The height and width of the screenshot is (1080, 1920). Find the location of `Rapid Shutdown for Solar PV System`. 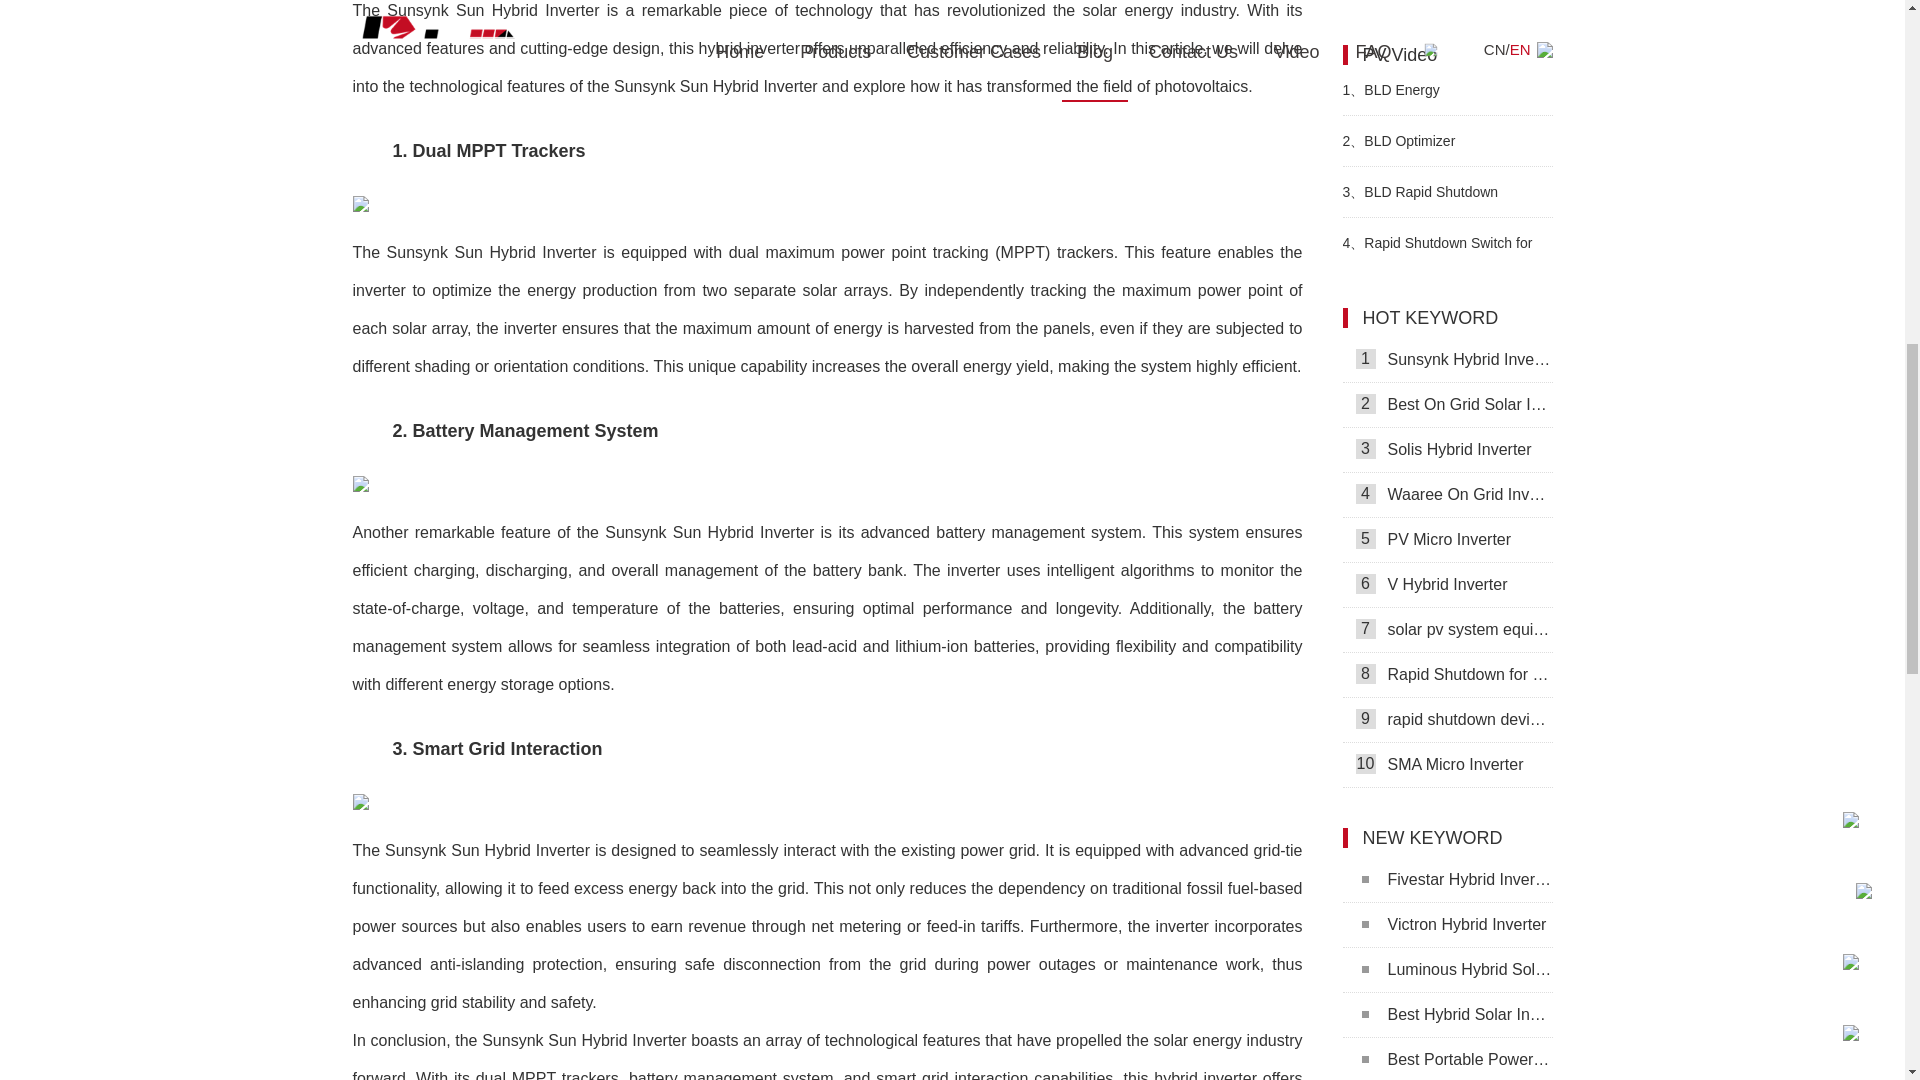

Rapid Shutdown for Solar PV System is located at coordinates (1446, 675).